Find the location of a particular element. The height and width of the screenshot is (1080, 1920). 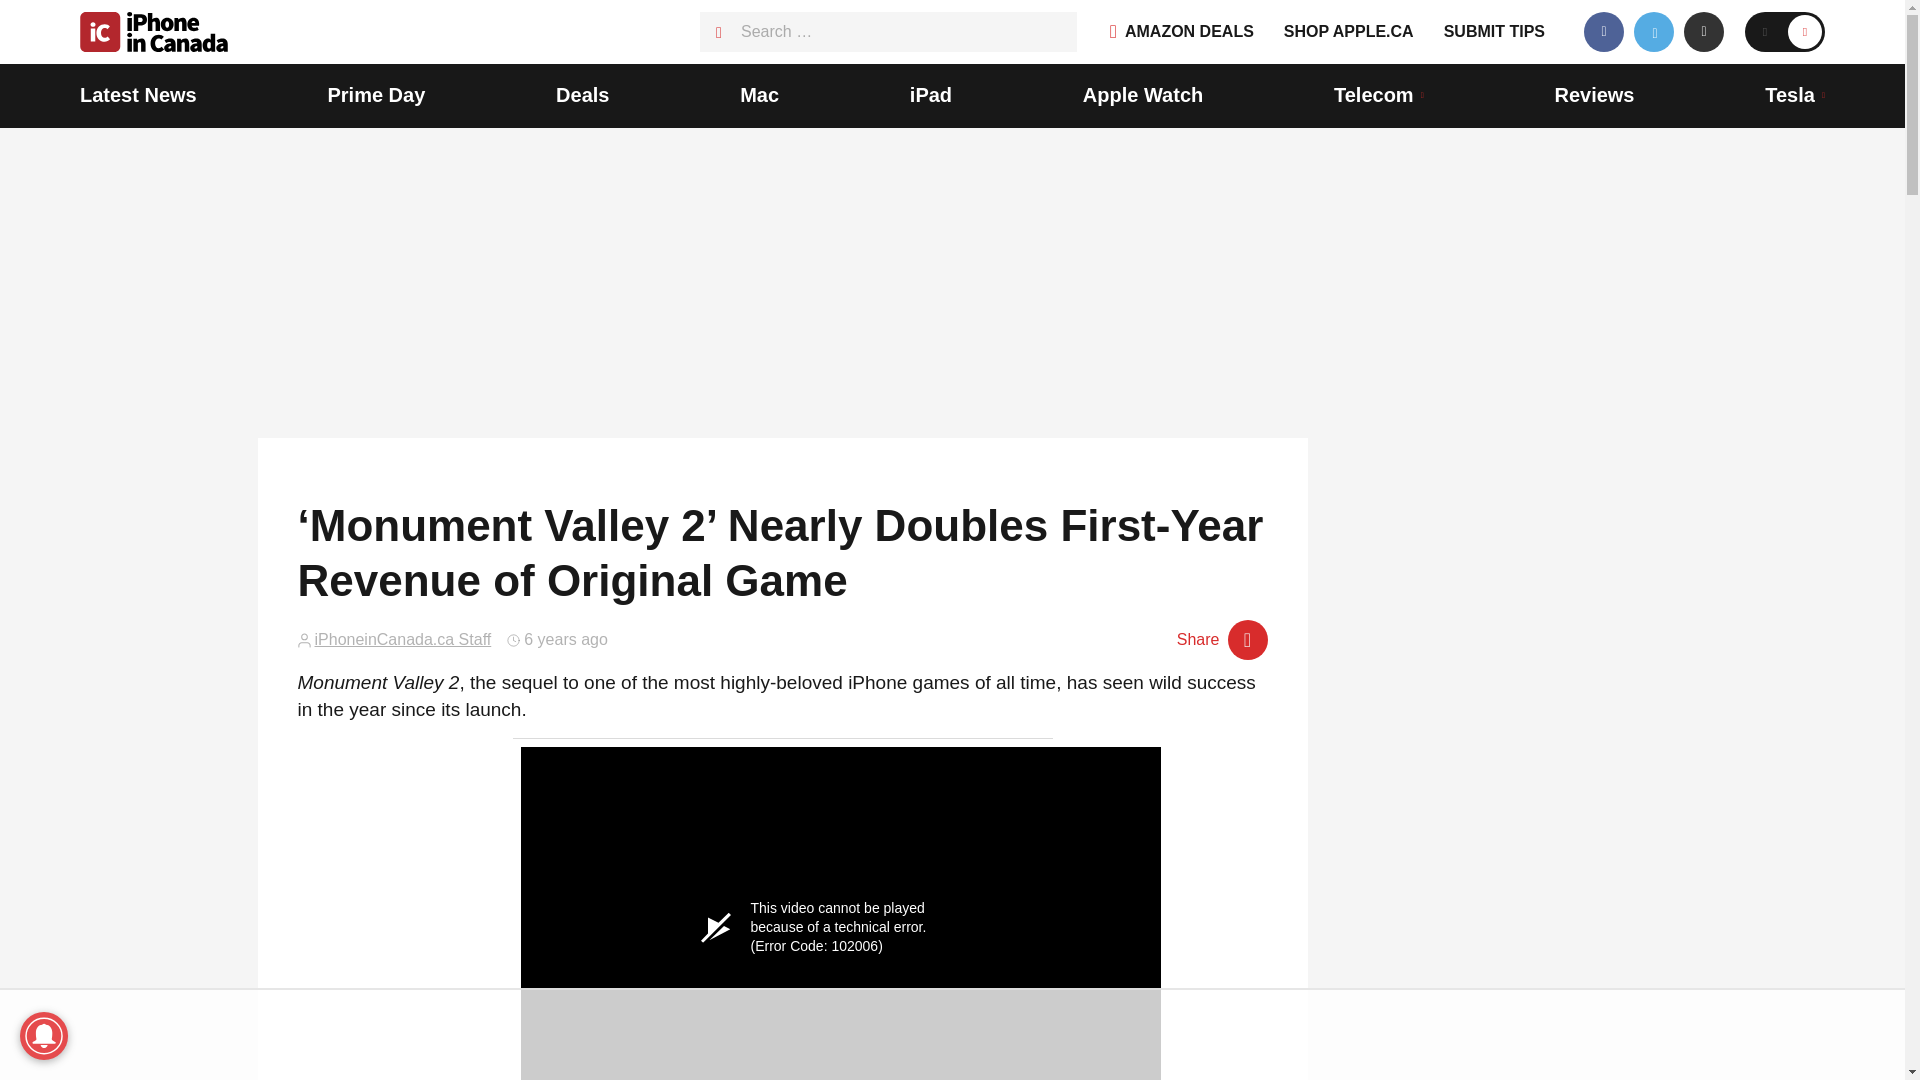

Reviews is located at coordinates (1593, 96).